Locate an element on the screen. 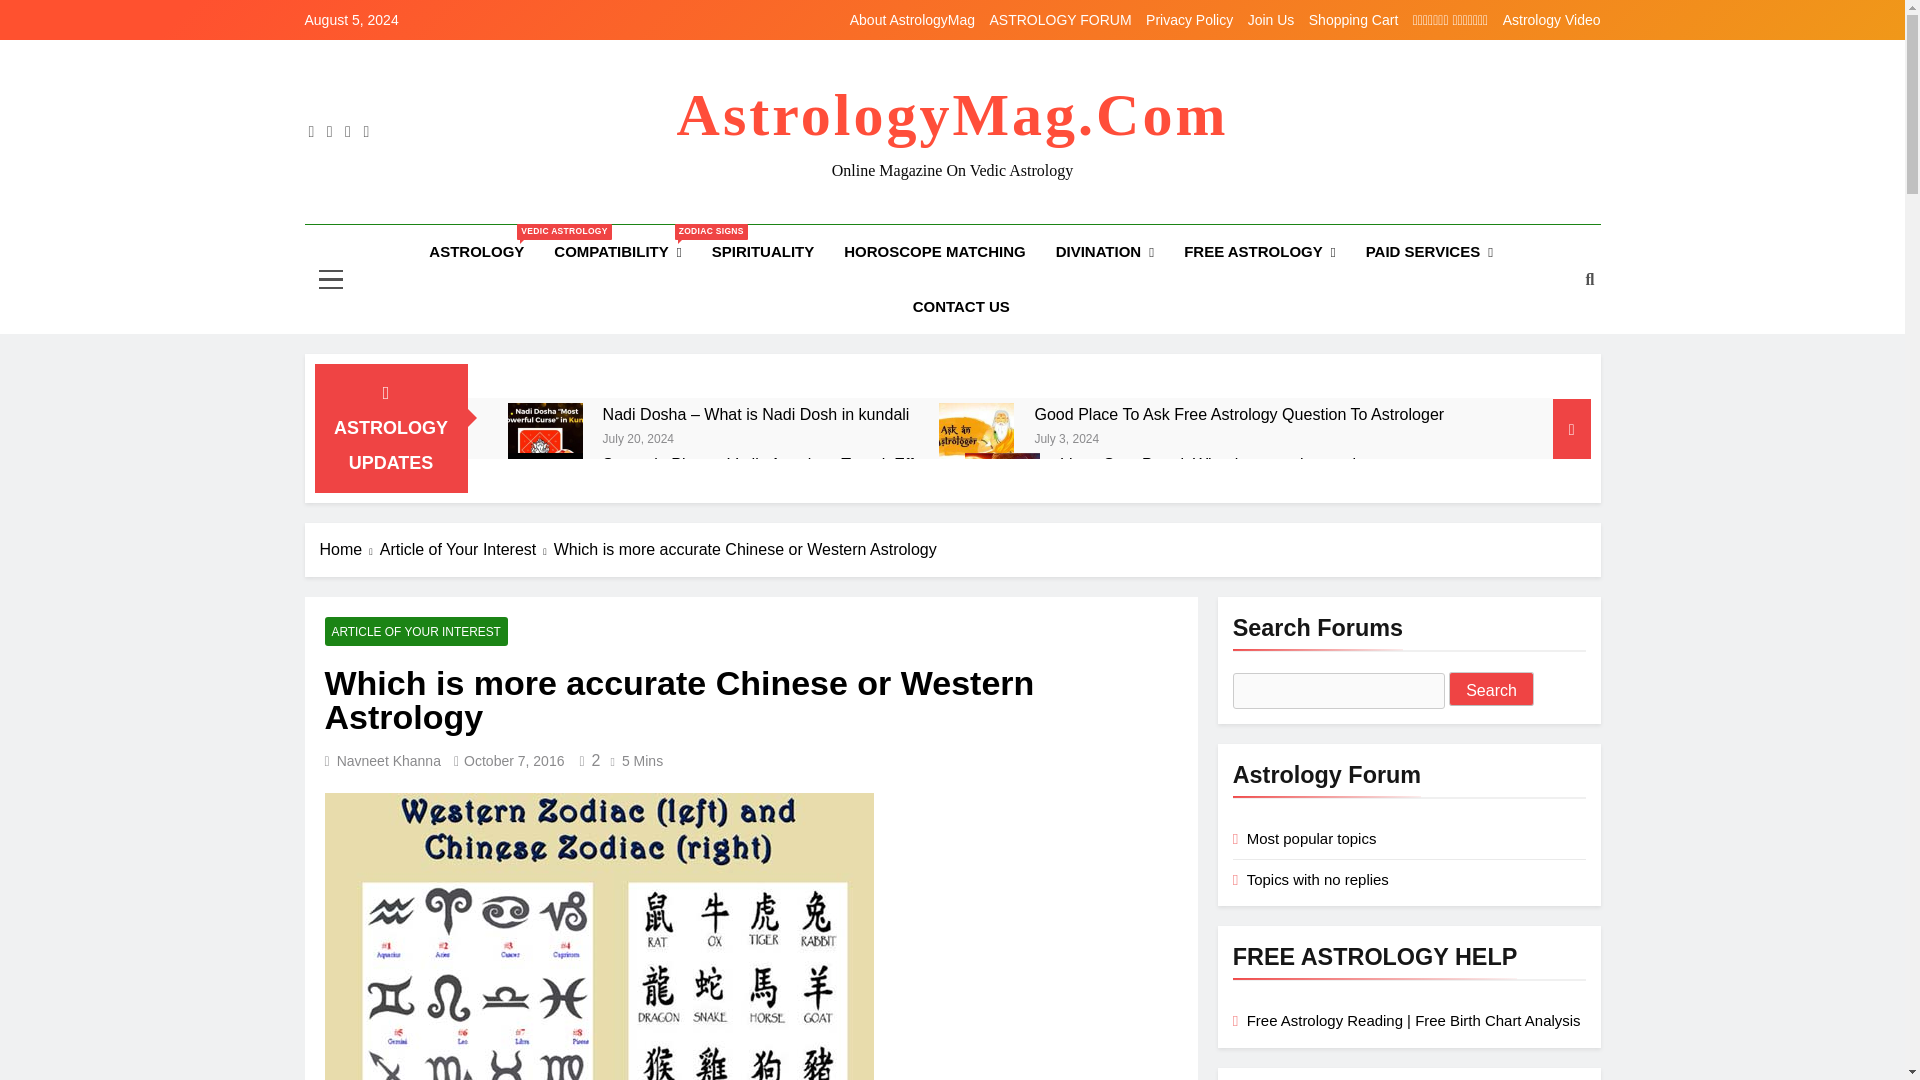 The image size is (1920, 1080). Good Place To Ask Free Astrology Question To Astrologer is located at coordinates (476, 251).